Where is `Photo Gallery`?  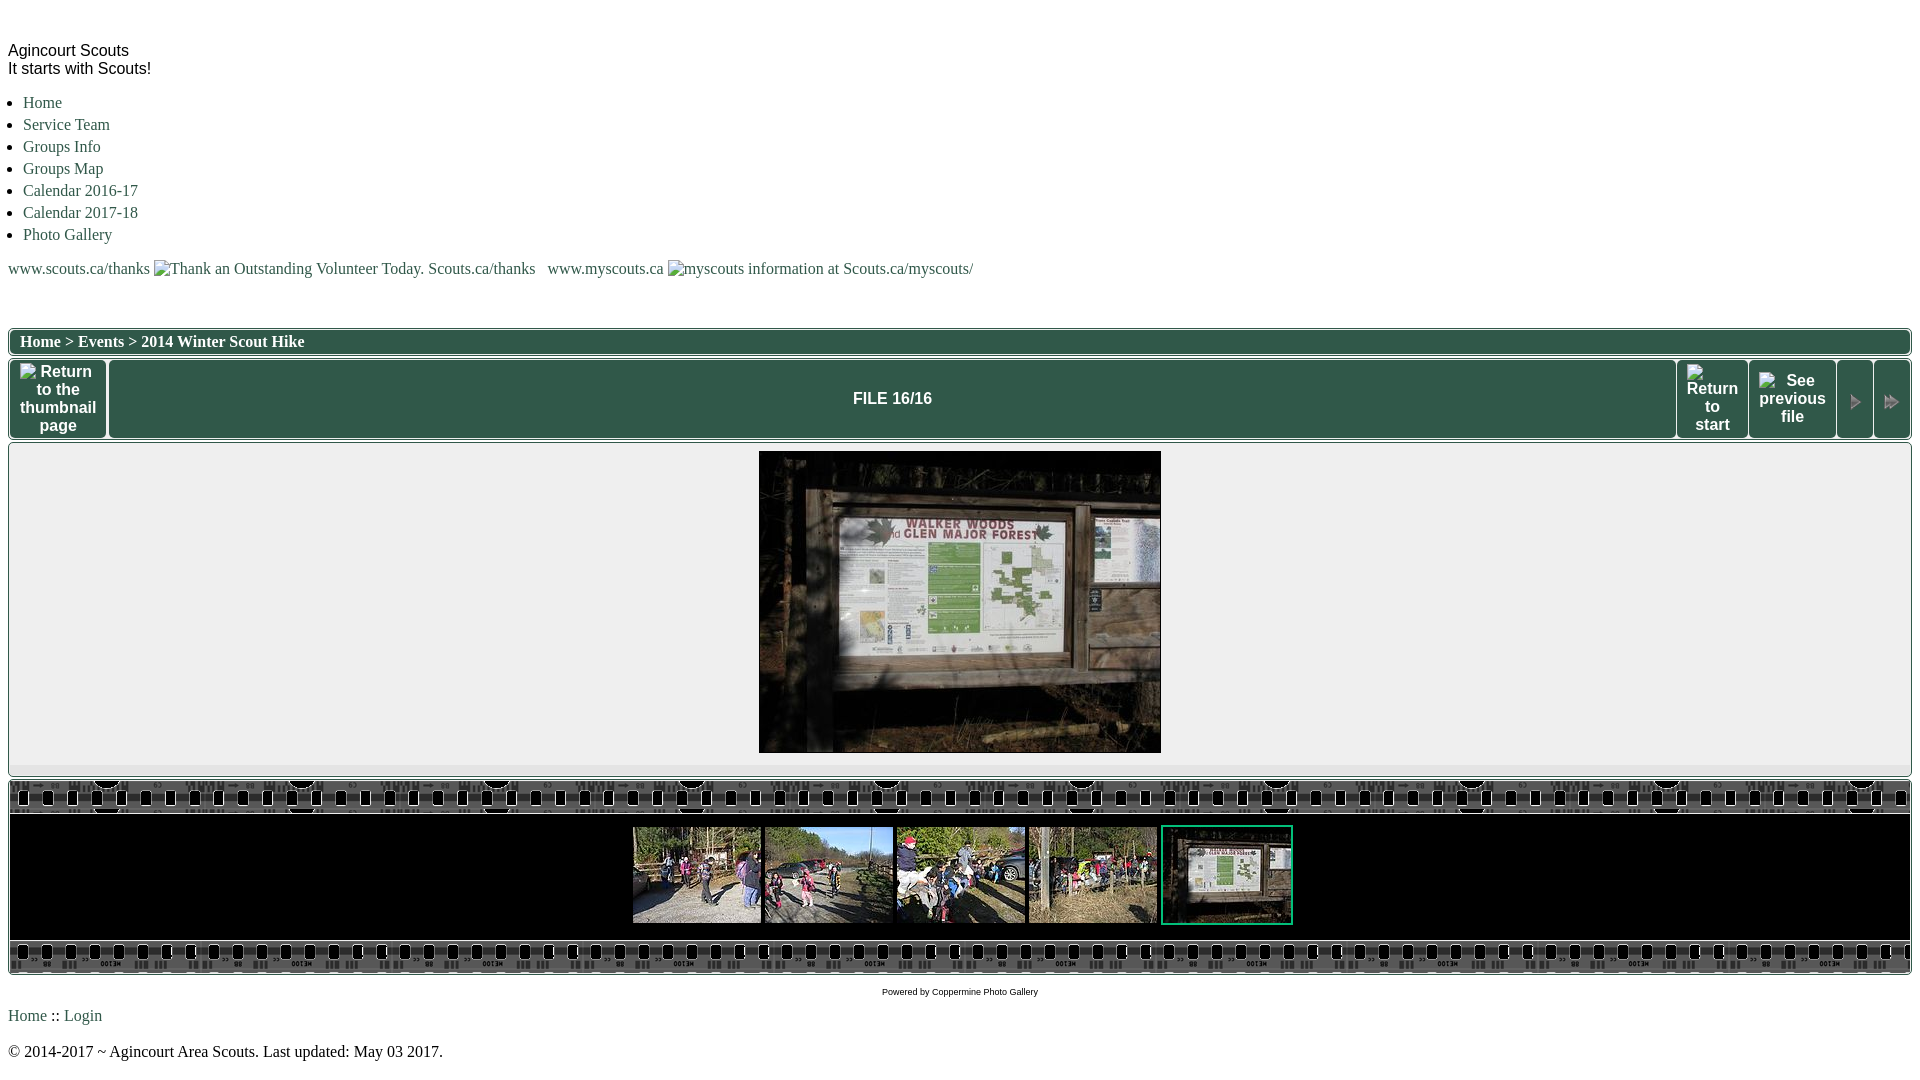
Photo Gallery is located at coordinates (68, 234).